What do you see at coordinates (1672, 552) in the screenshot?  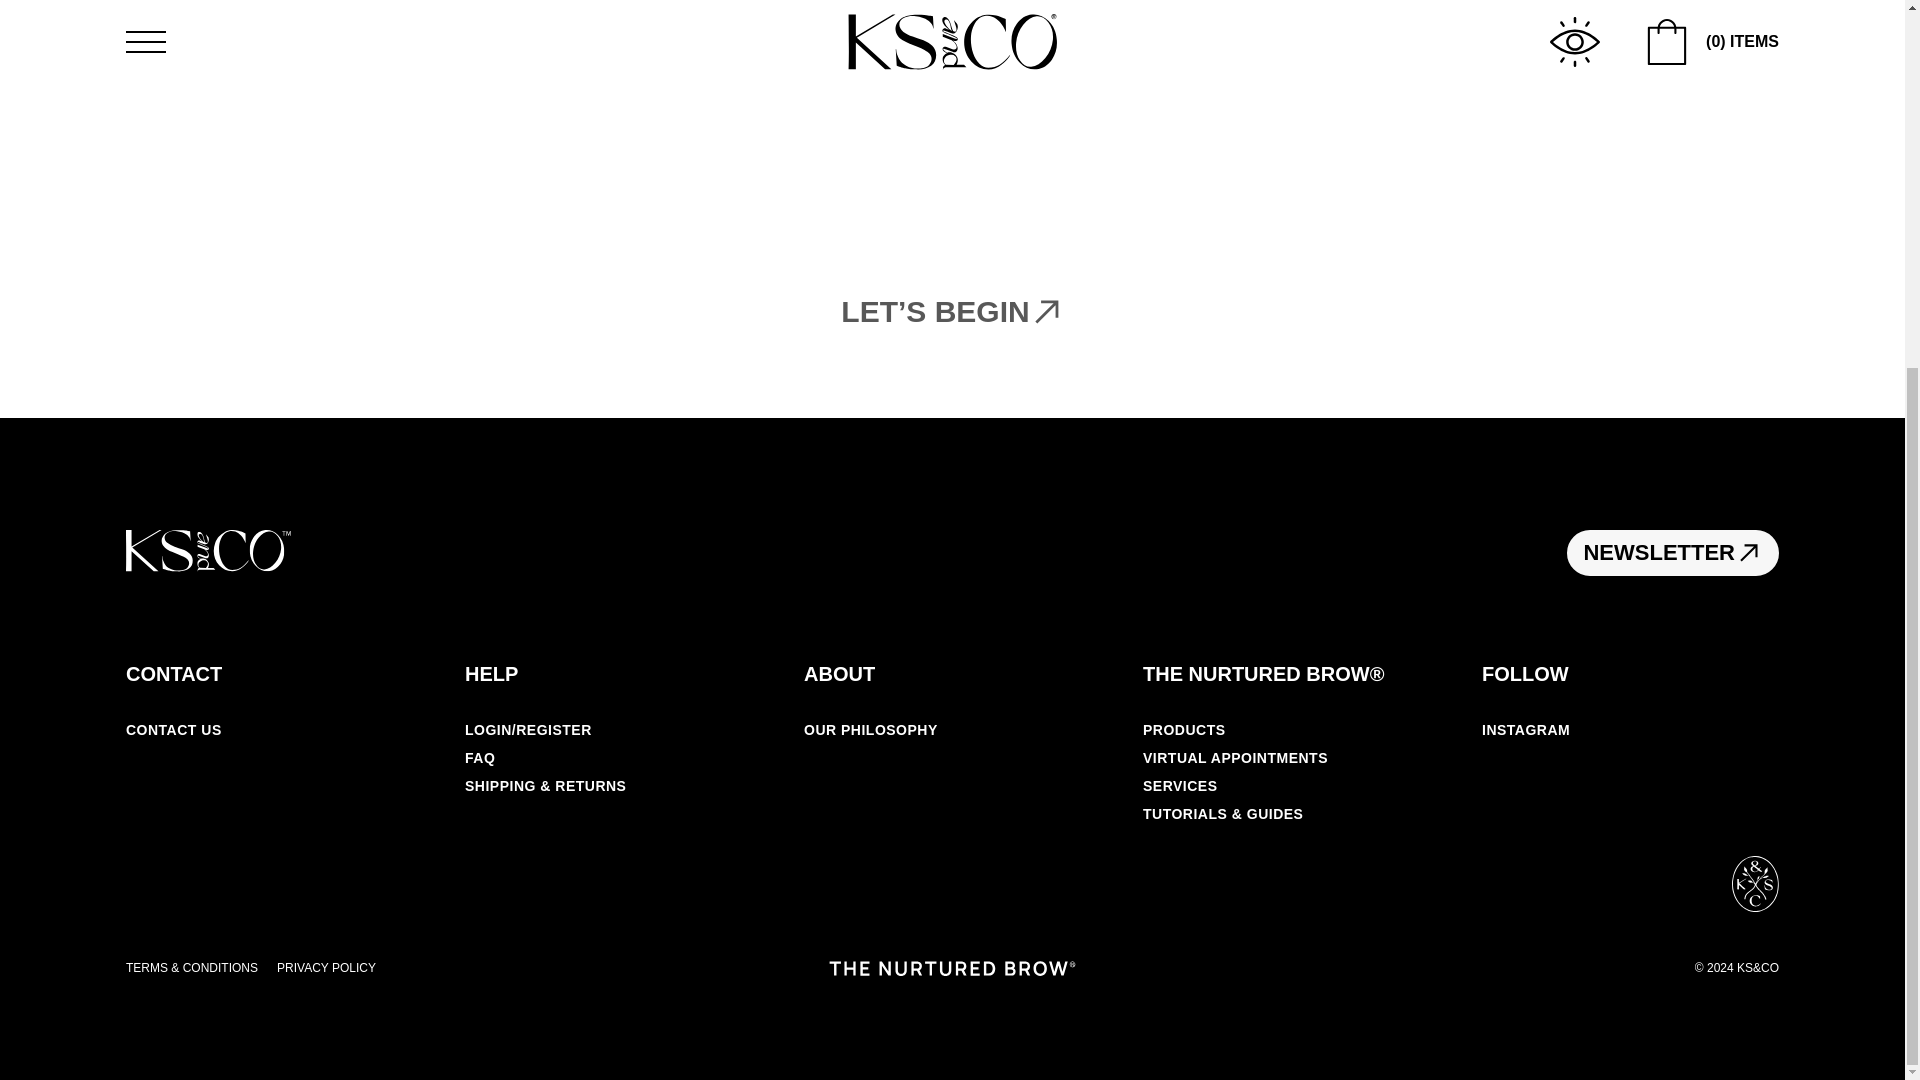 I see `NEWSLETTER` at bounding box center [1672, 552].